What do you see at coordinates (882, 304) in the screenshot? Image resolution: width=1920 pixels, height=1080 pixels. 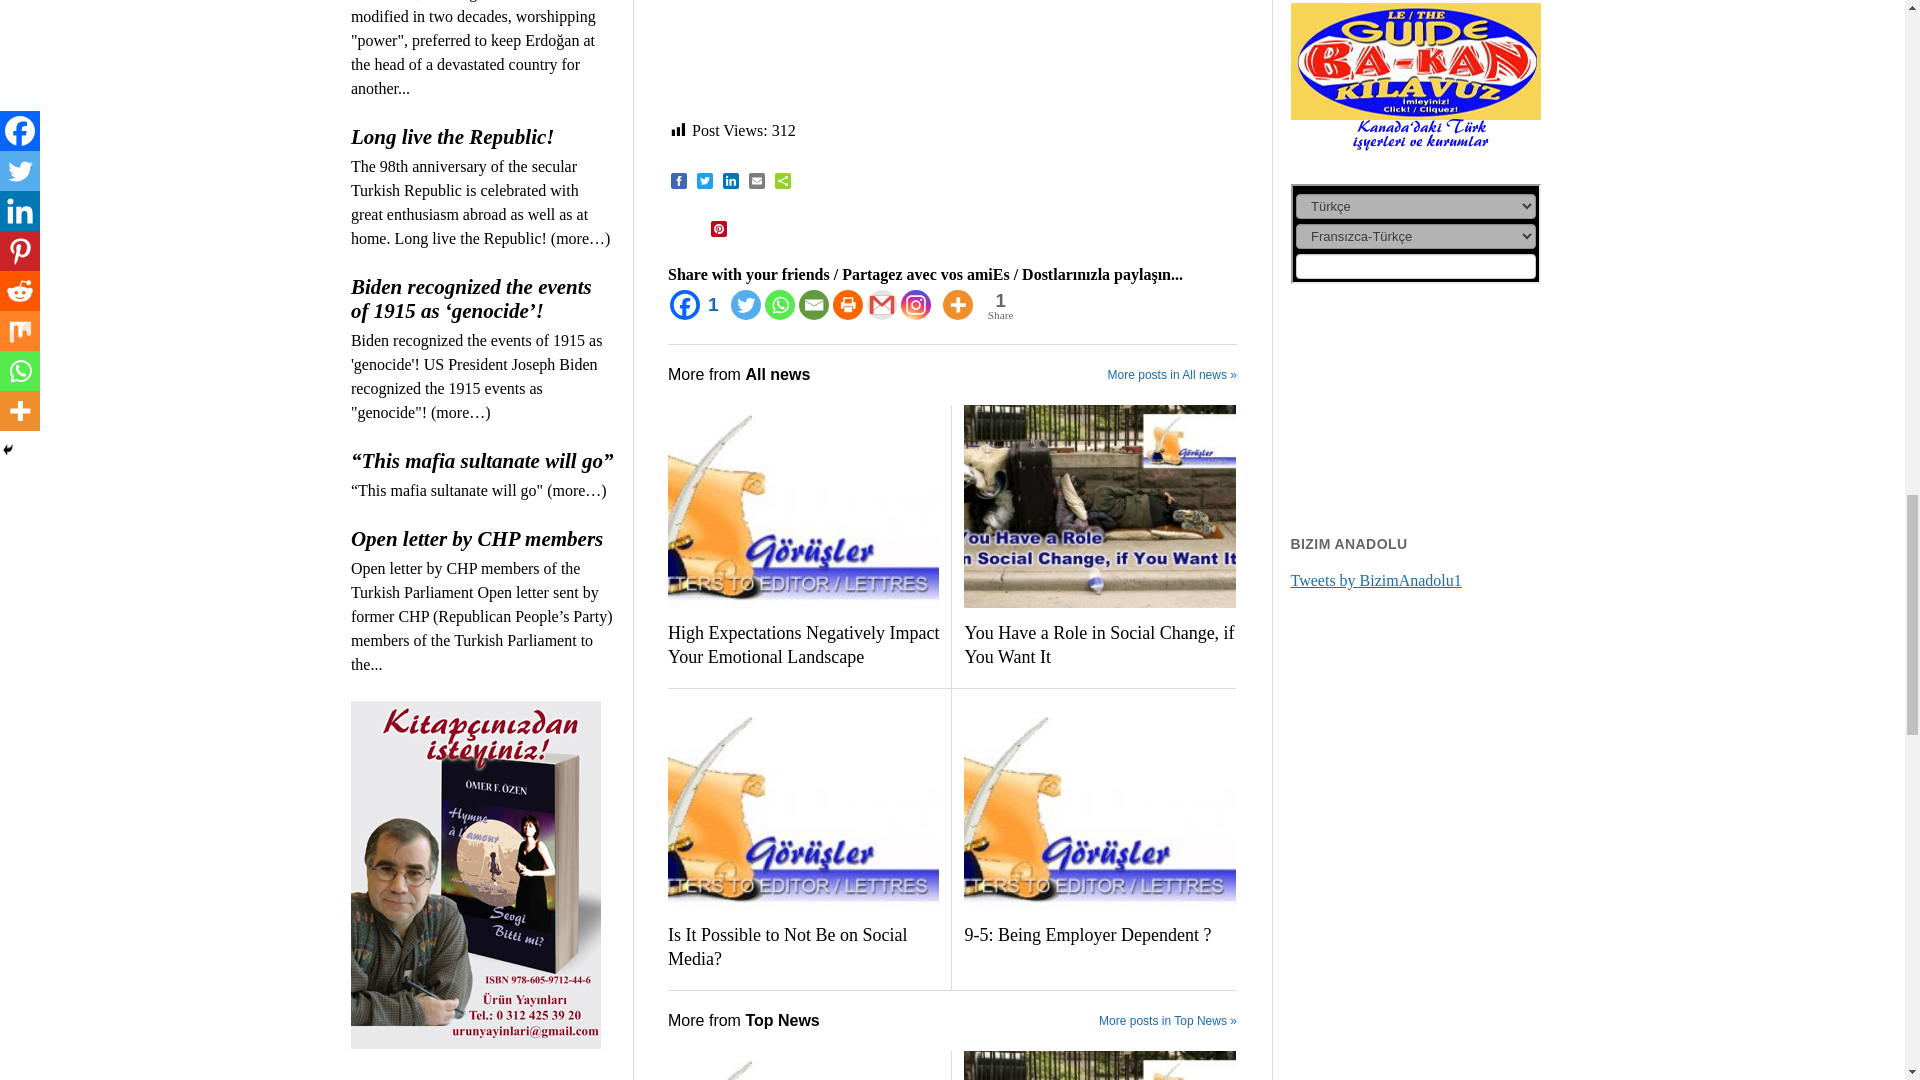 I see `Google Gmail` at bounding box center [882, 304].